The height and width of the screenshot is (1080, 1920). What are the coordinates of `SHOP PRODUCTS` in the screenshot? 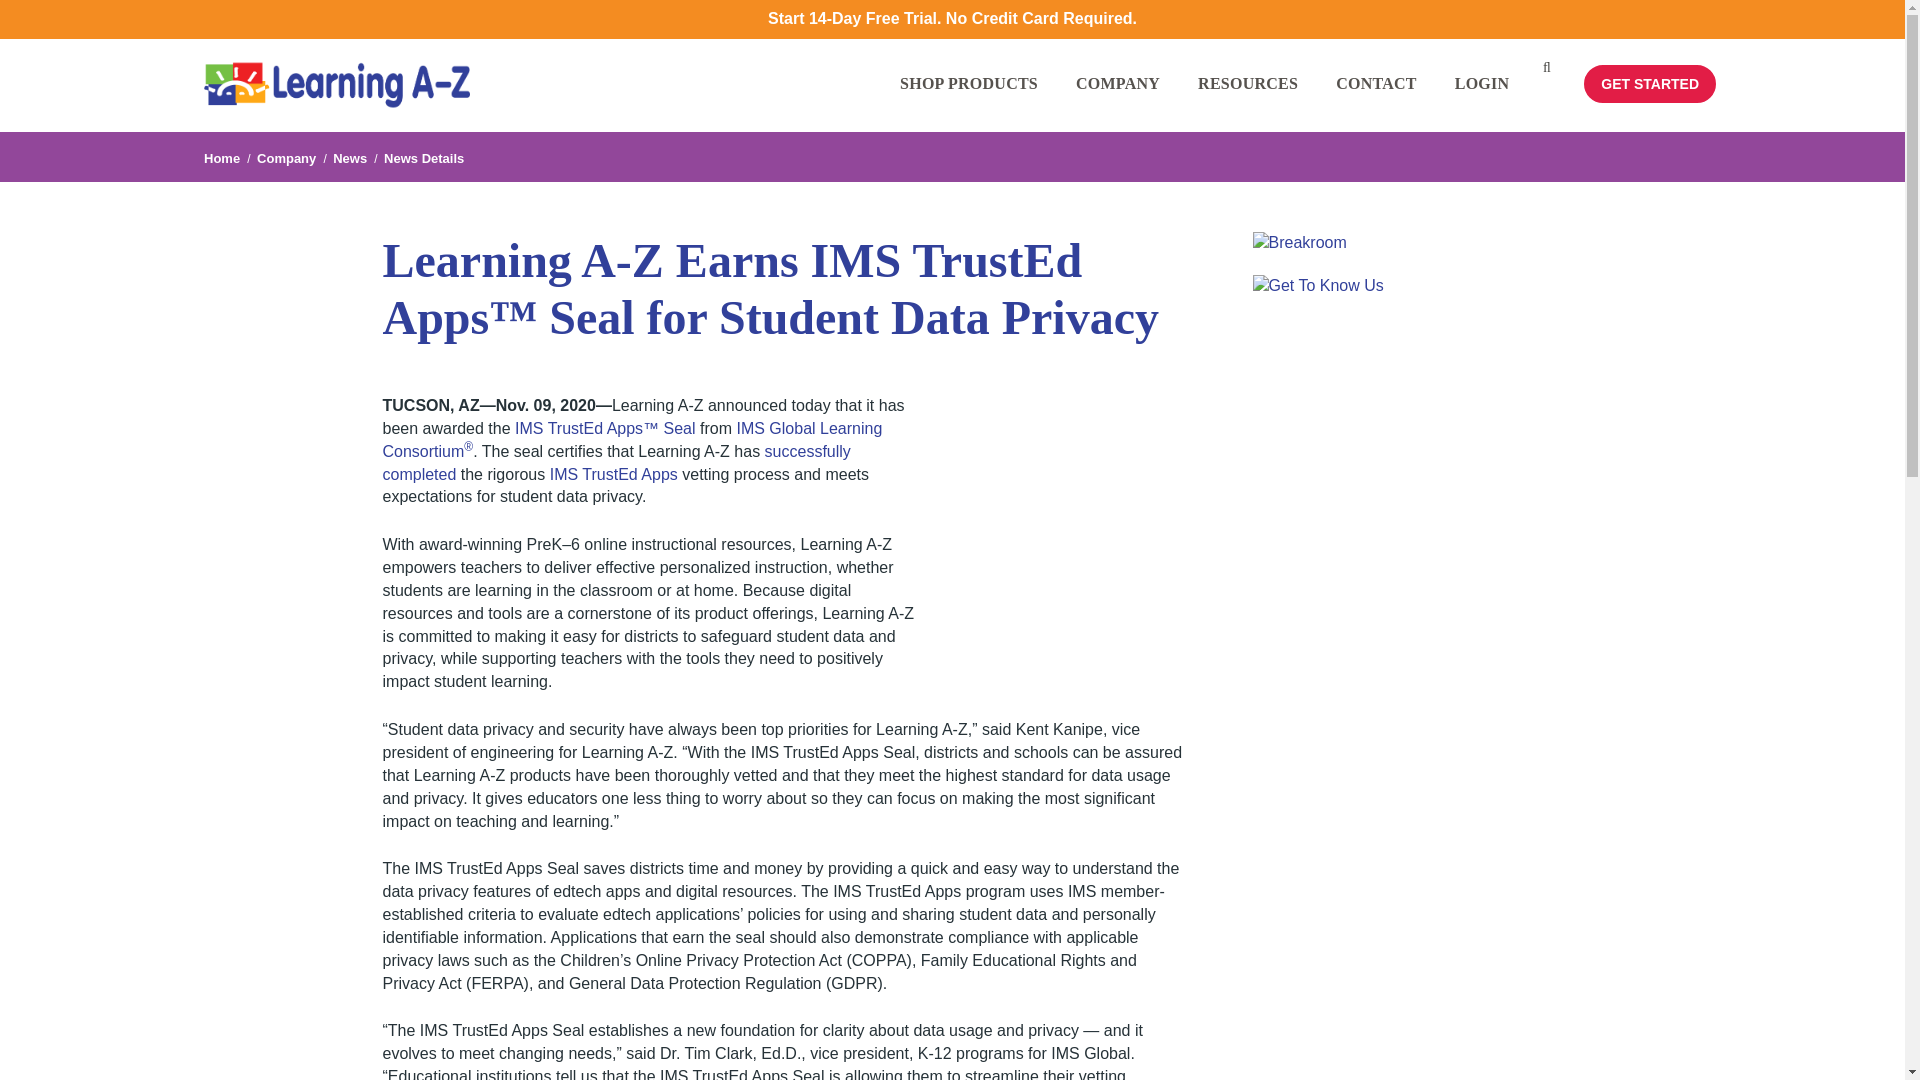 It's located at (978, 102).